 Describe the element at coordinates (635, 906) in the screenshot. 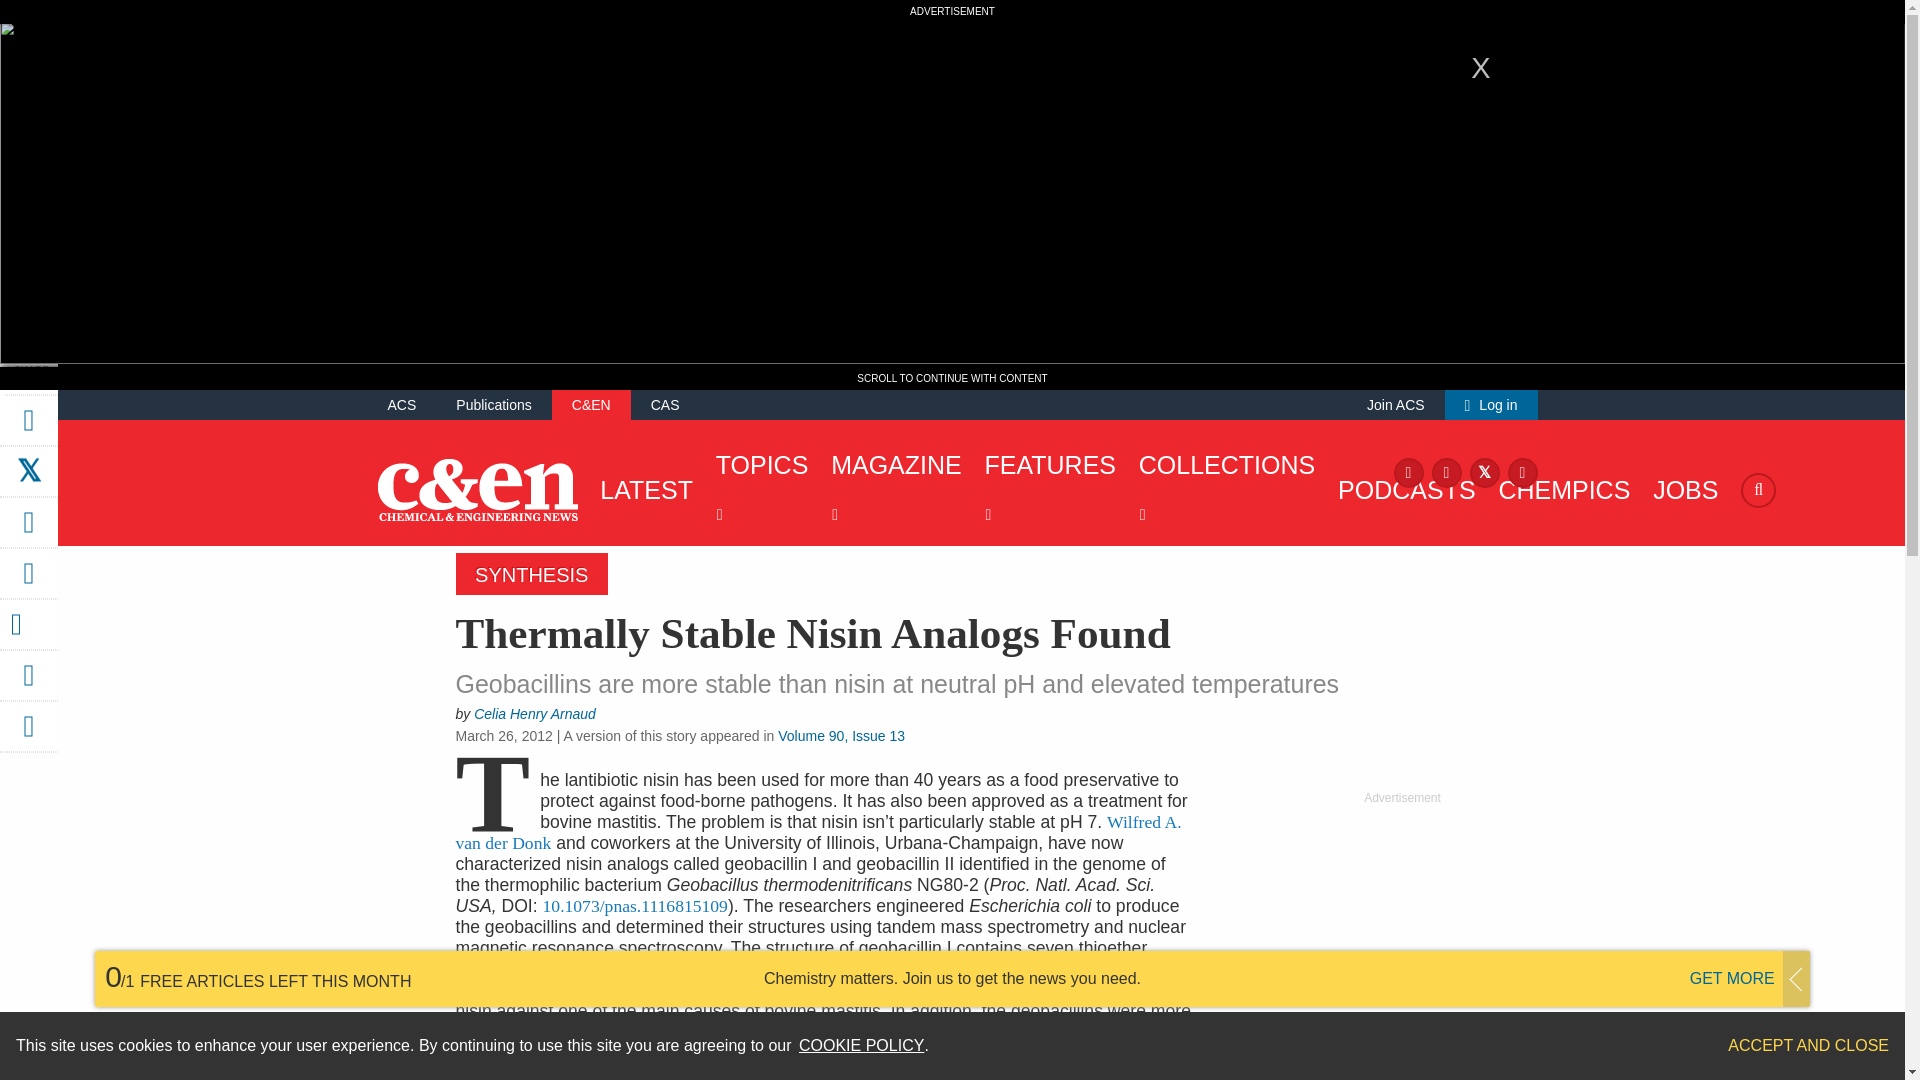

I see `Lantibiotics from Geobacillus thermodenitrificans` at that location.